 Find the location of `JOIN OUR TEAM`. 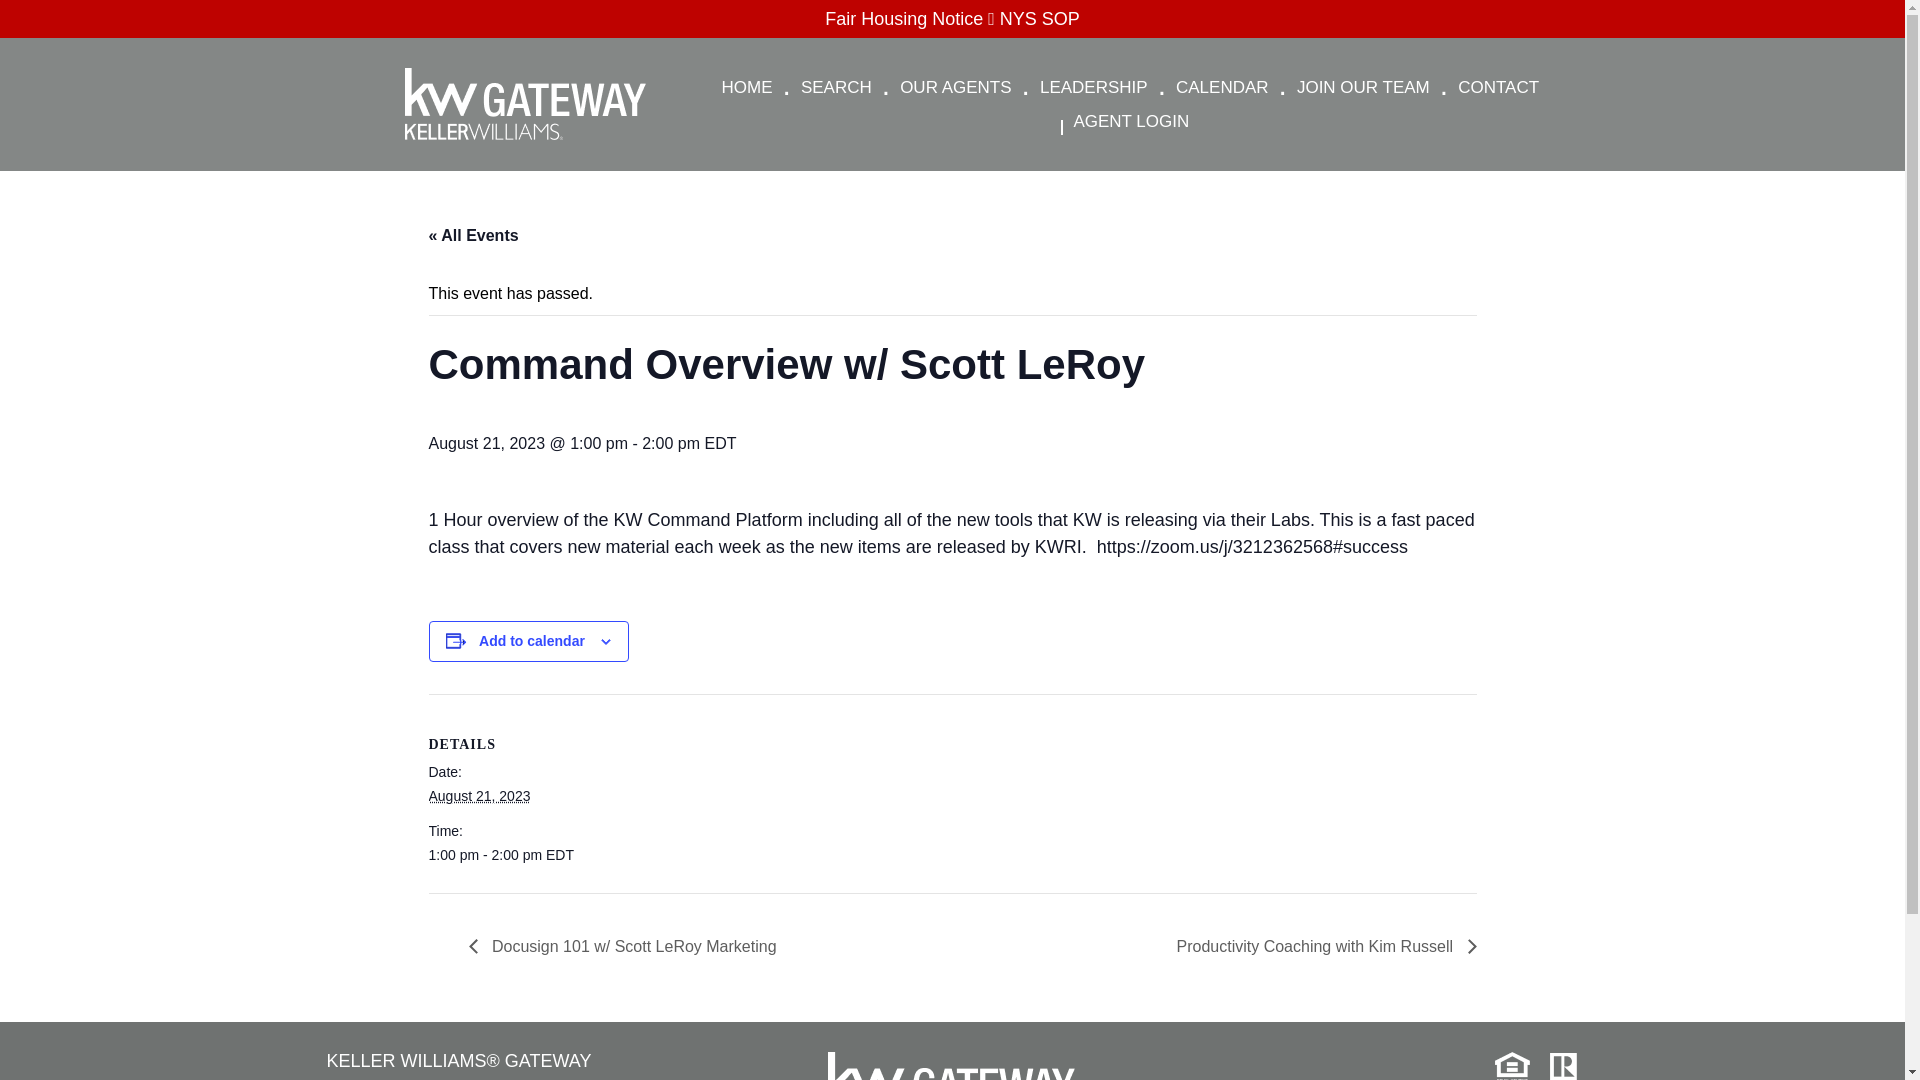

JOIN OUR TEAM is located at coordinates (1363, 88).